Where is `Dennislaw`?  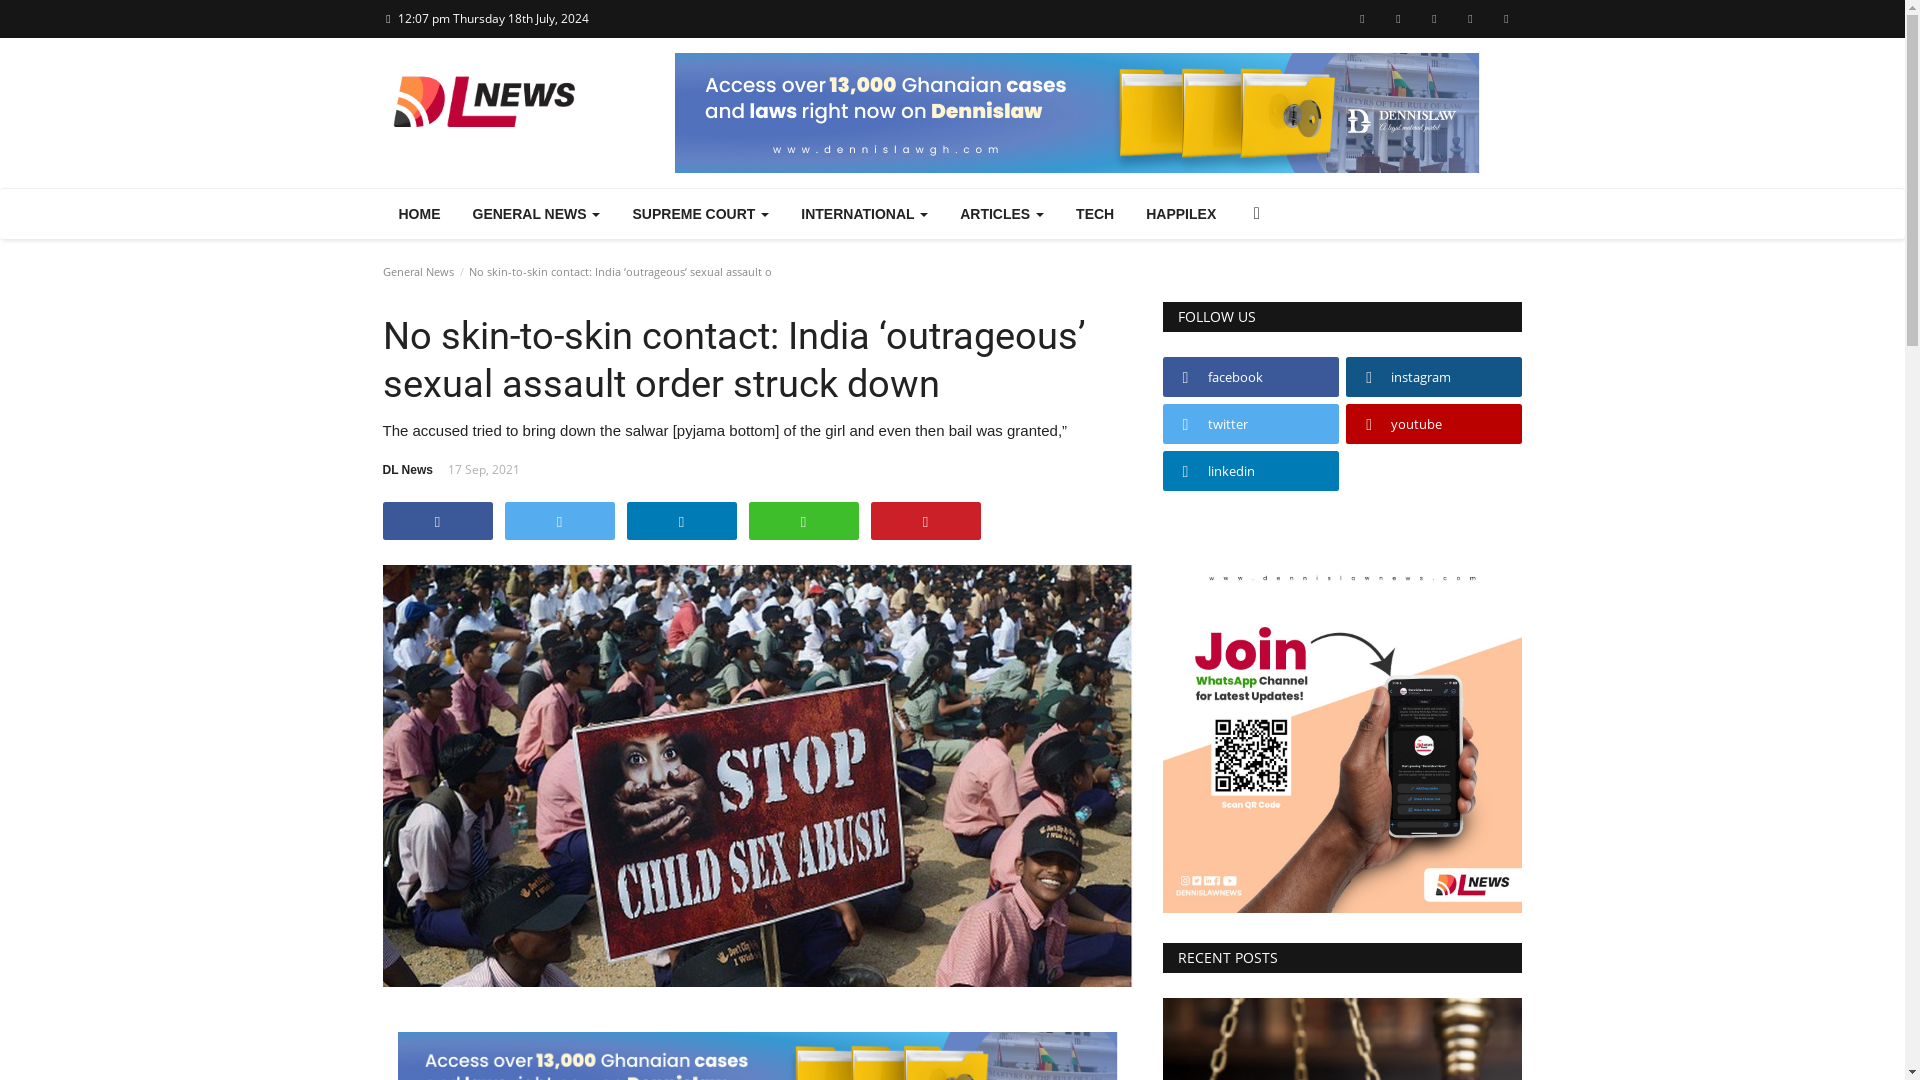 Dennislaw is located at coordinates (757, 1056).